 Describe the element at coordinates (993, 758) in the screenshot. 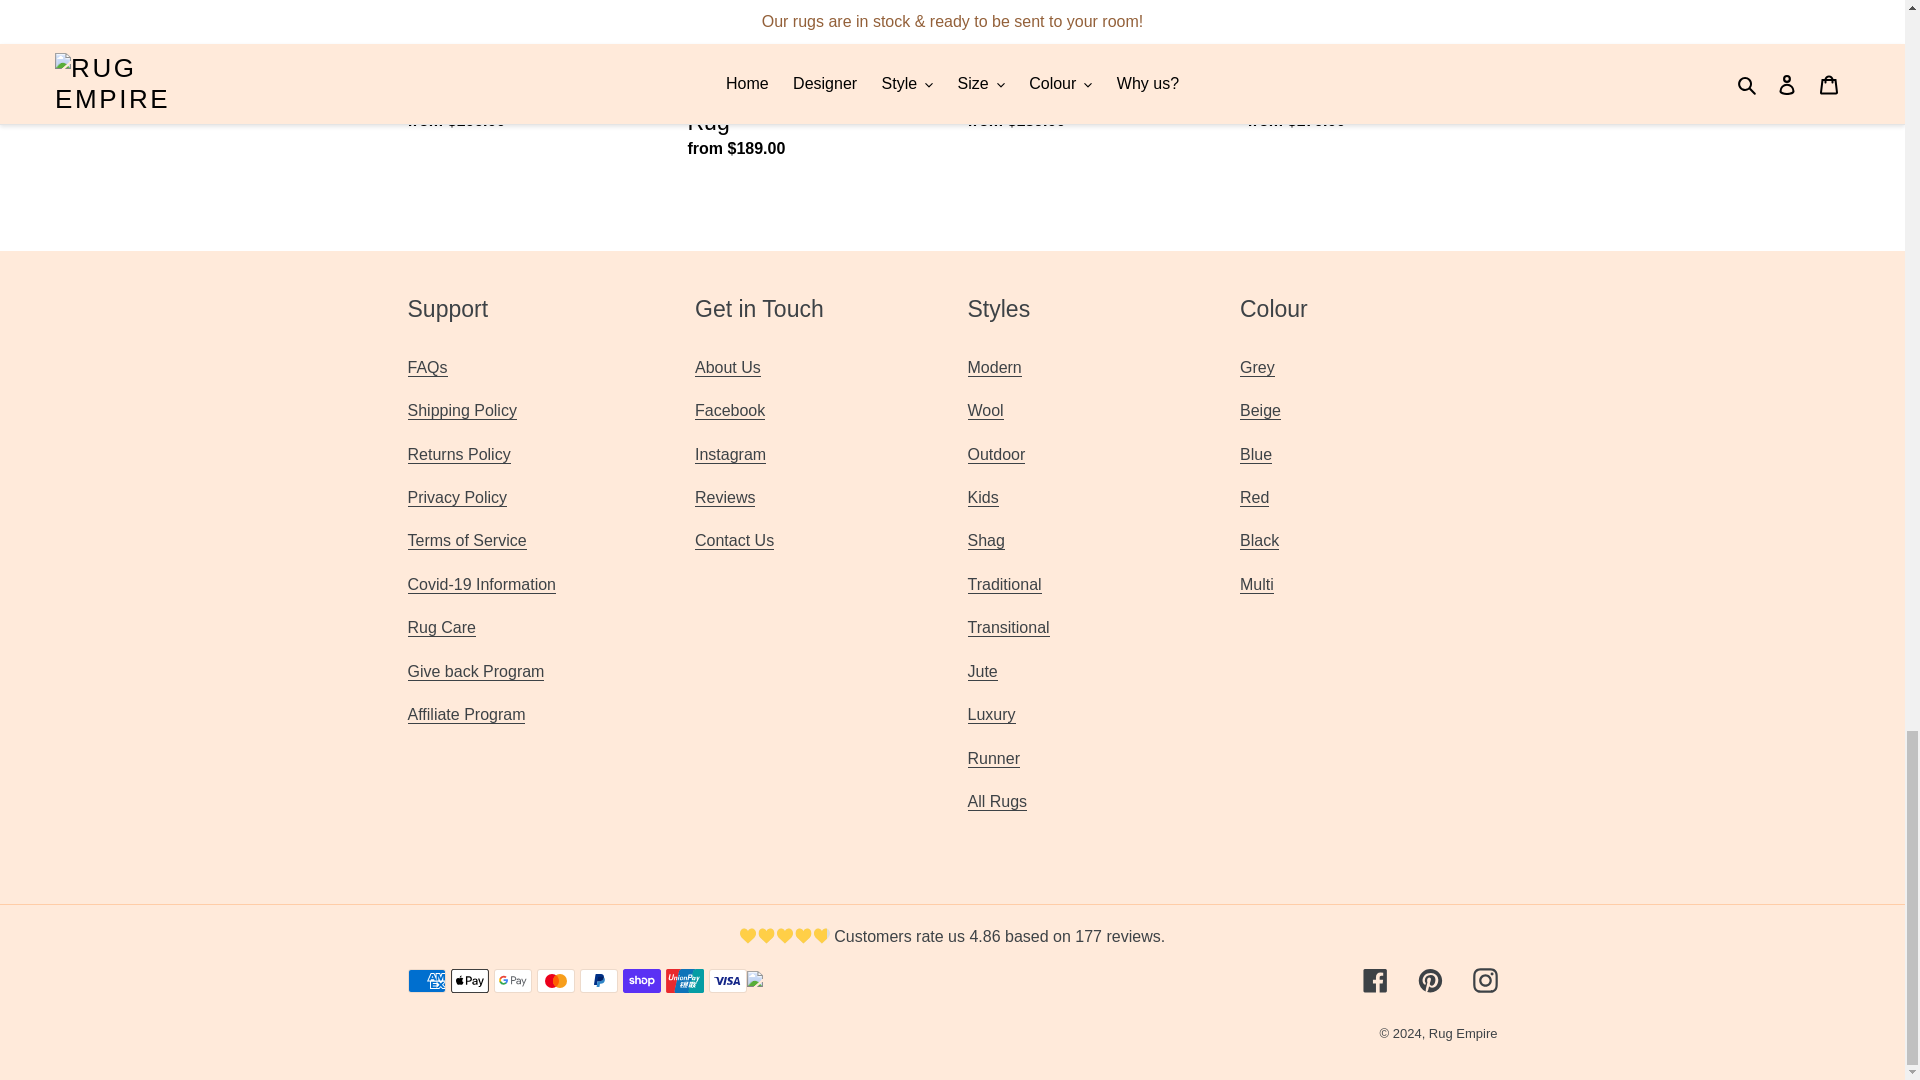

I see `Runner` at that location.